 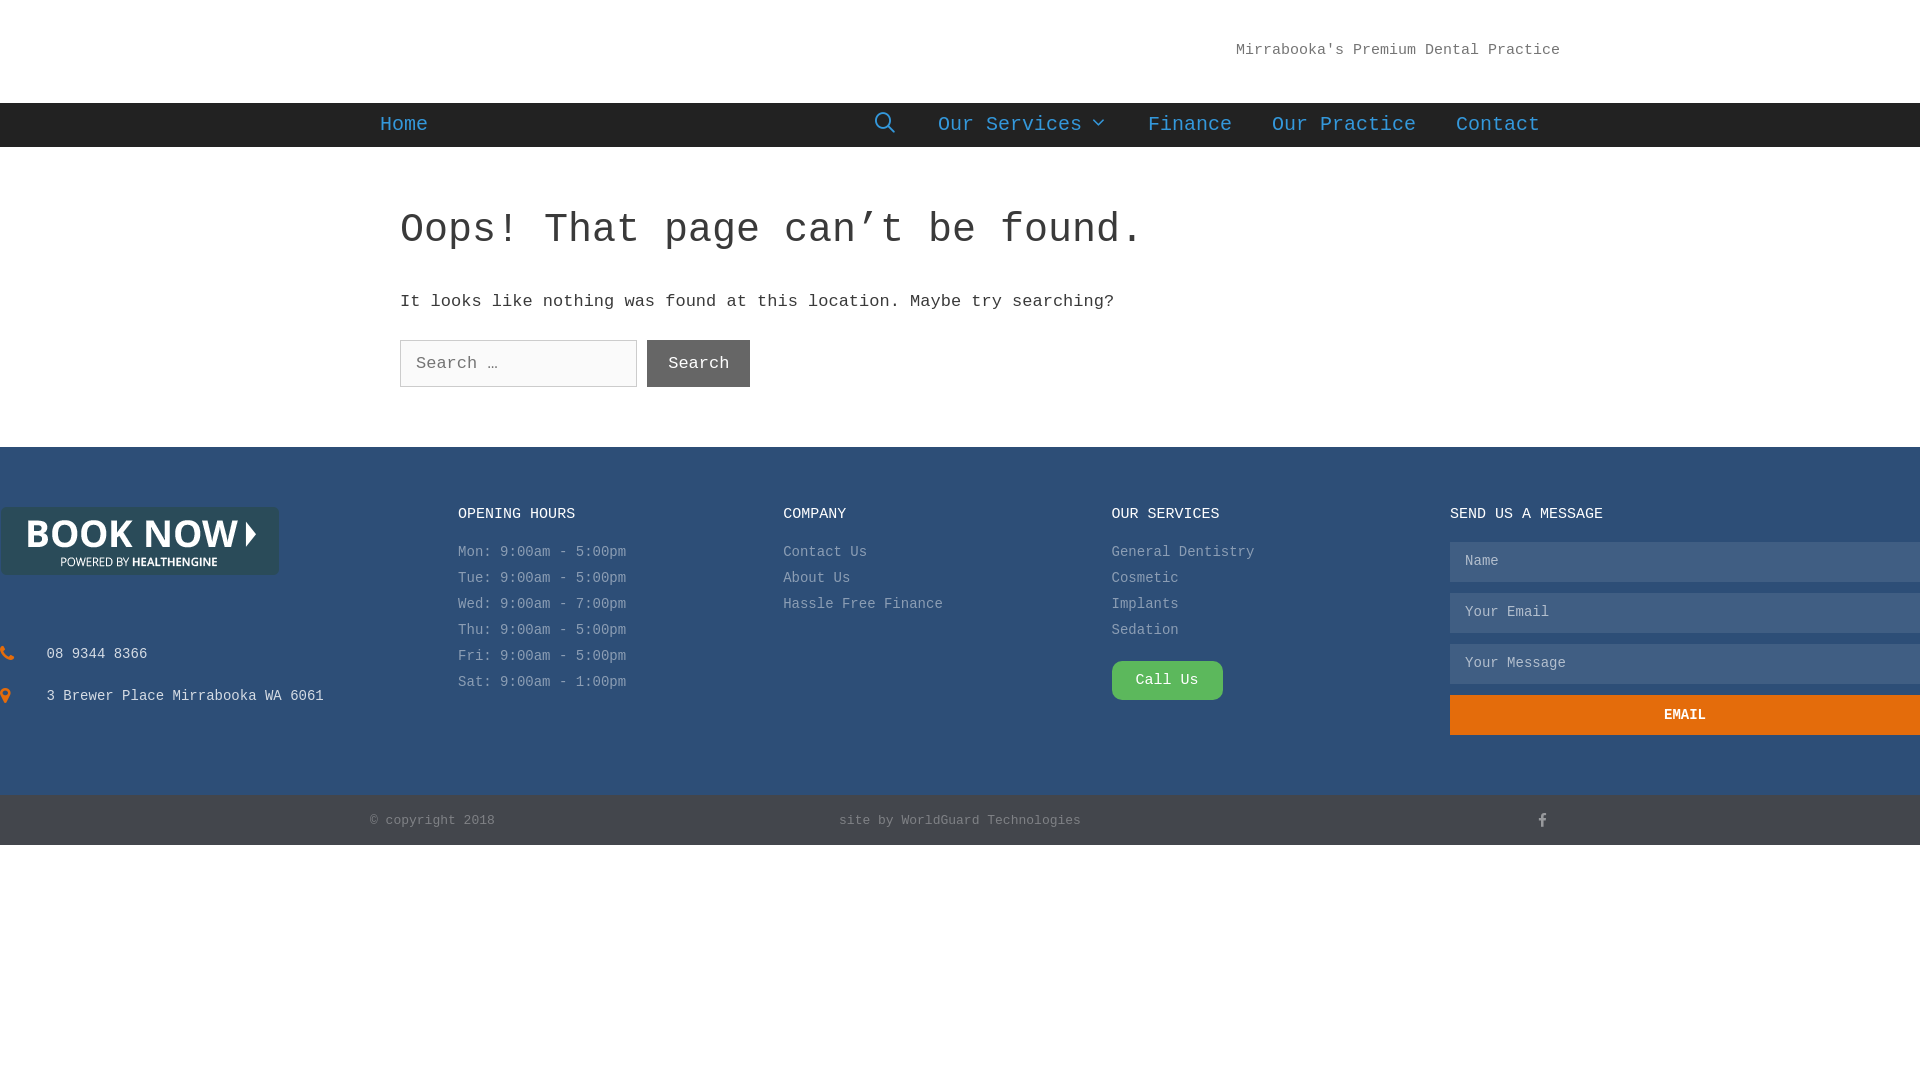 I want to click on General Dentistry, so click(x=1282, y=552).